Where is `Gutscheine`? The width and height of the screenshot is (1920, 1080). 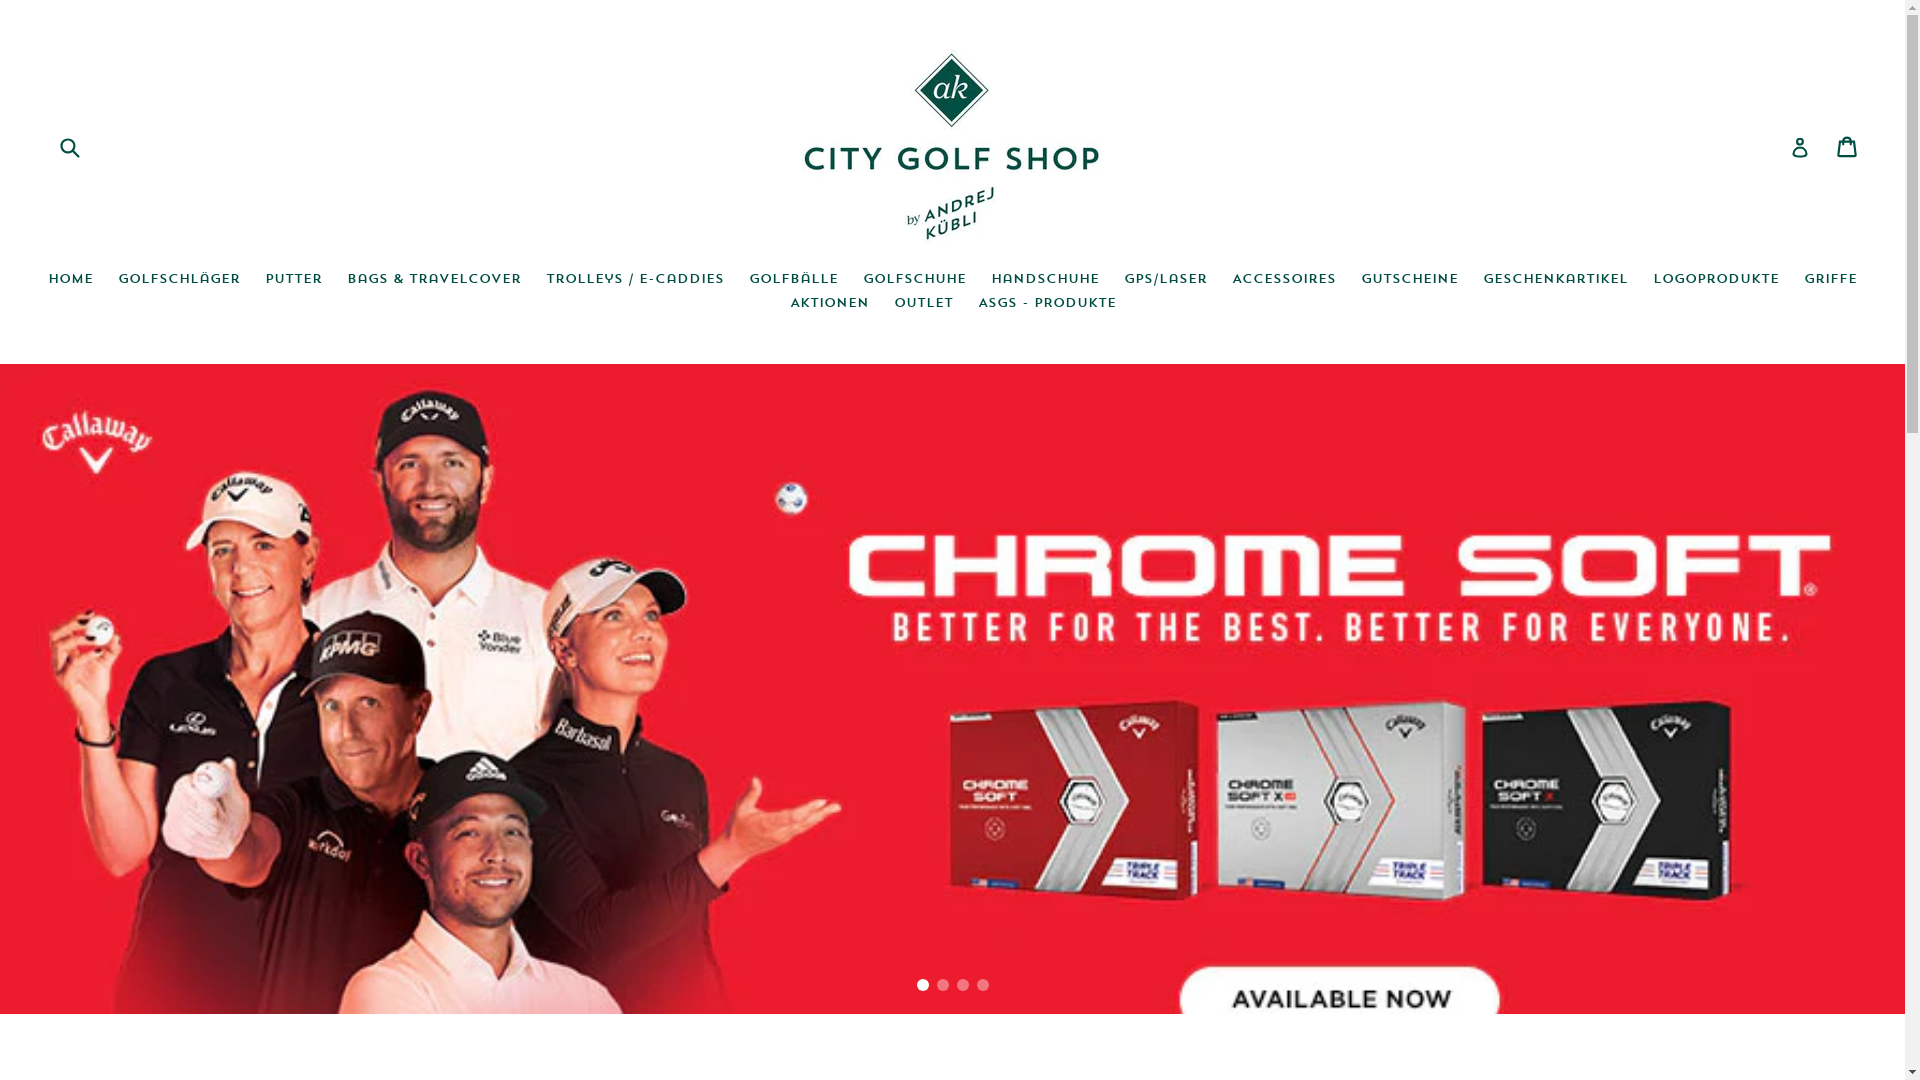
Gutscheine is located at coordinates (1410, 280).